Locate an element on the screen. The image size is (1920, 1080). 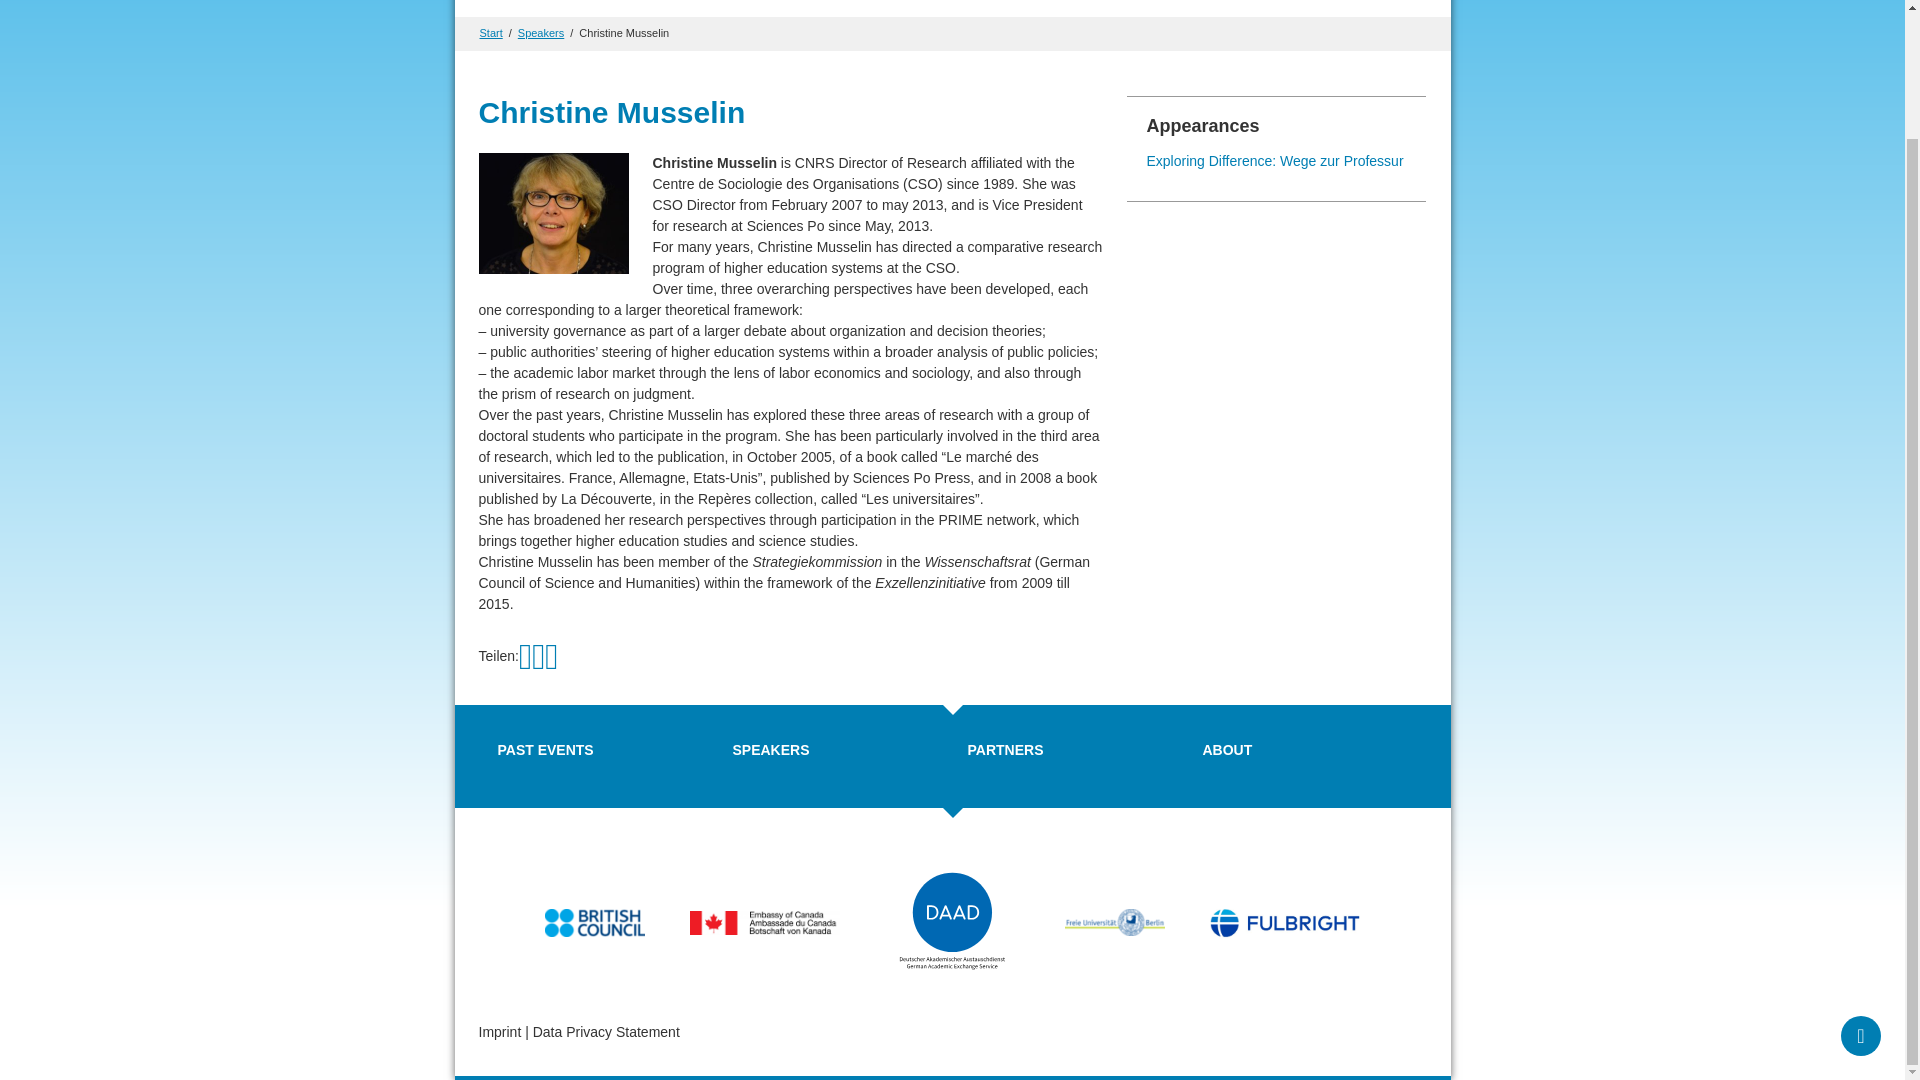
Start is located at coordinates (492, 32).